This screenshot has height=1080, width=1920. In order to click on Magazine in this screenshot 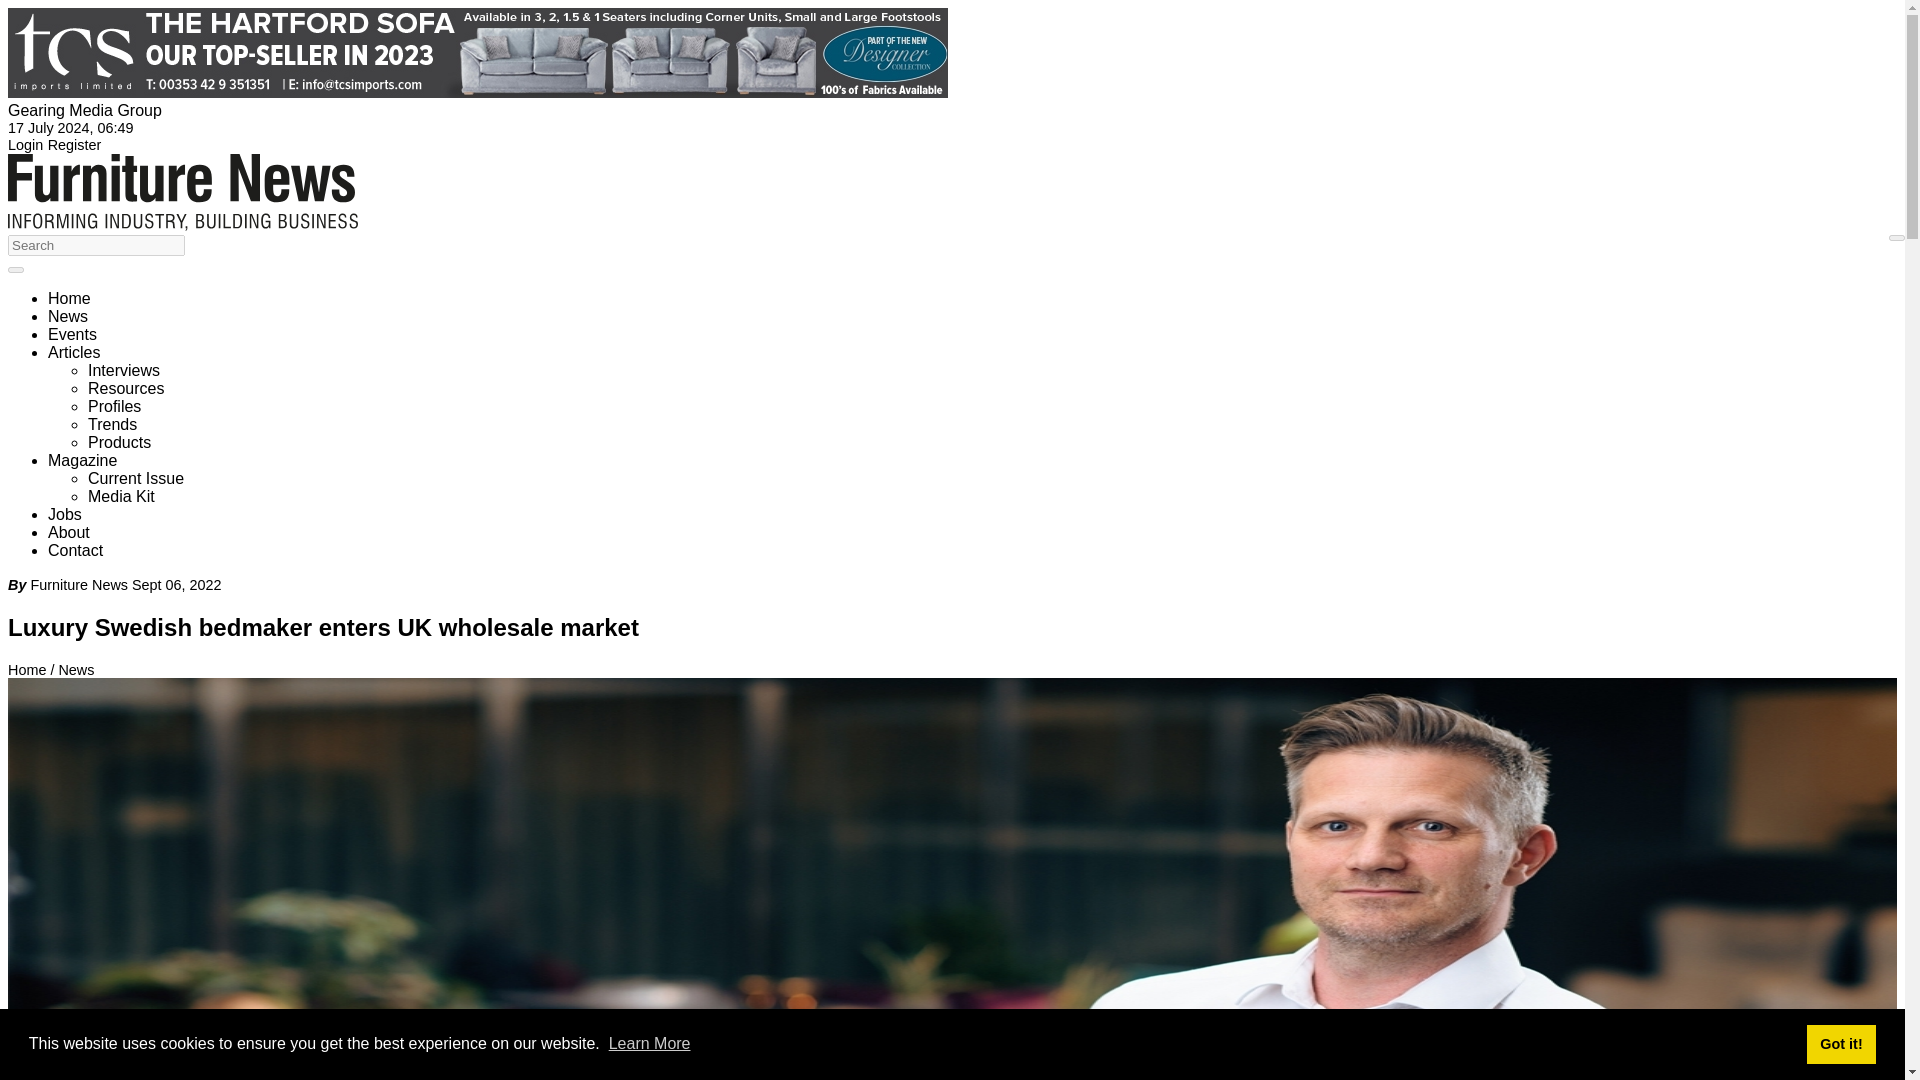, I will do `click(82, 460)`.